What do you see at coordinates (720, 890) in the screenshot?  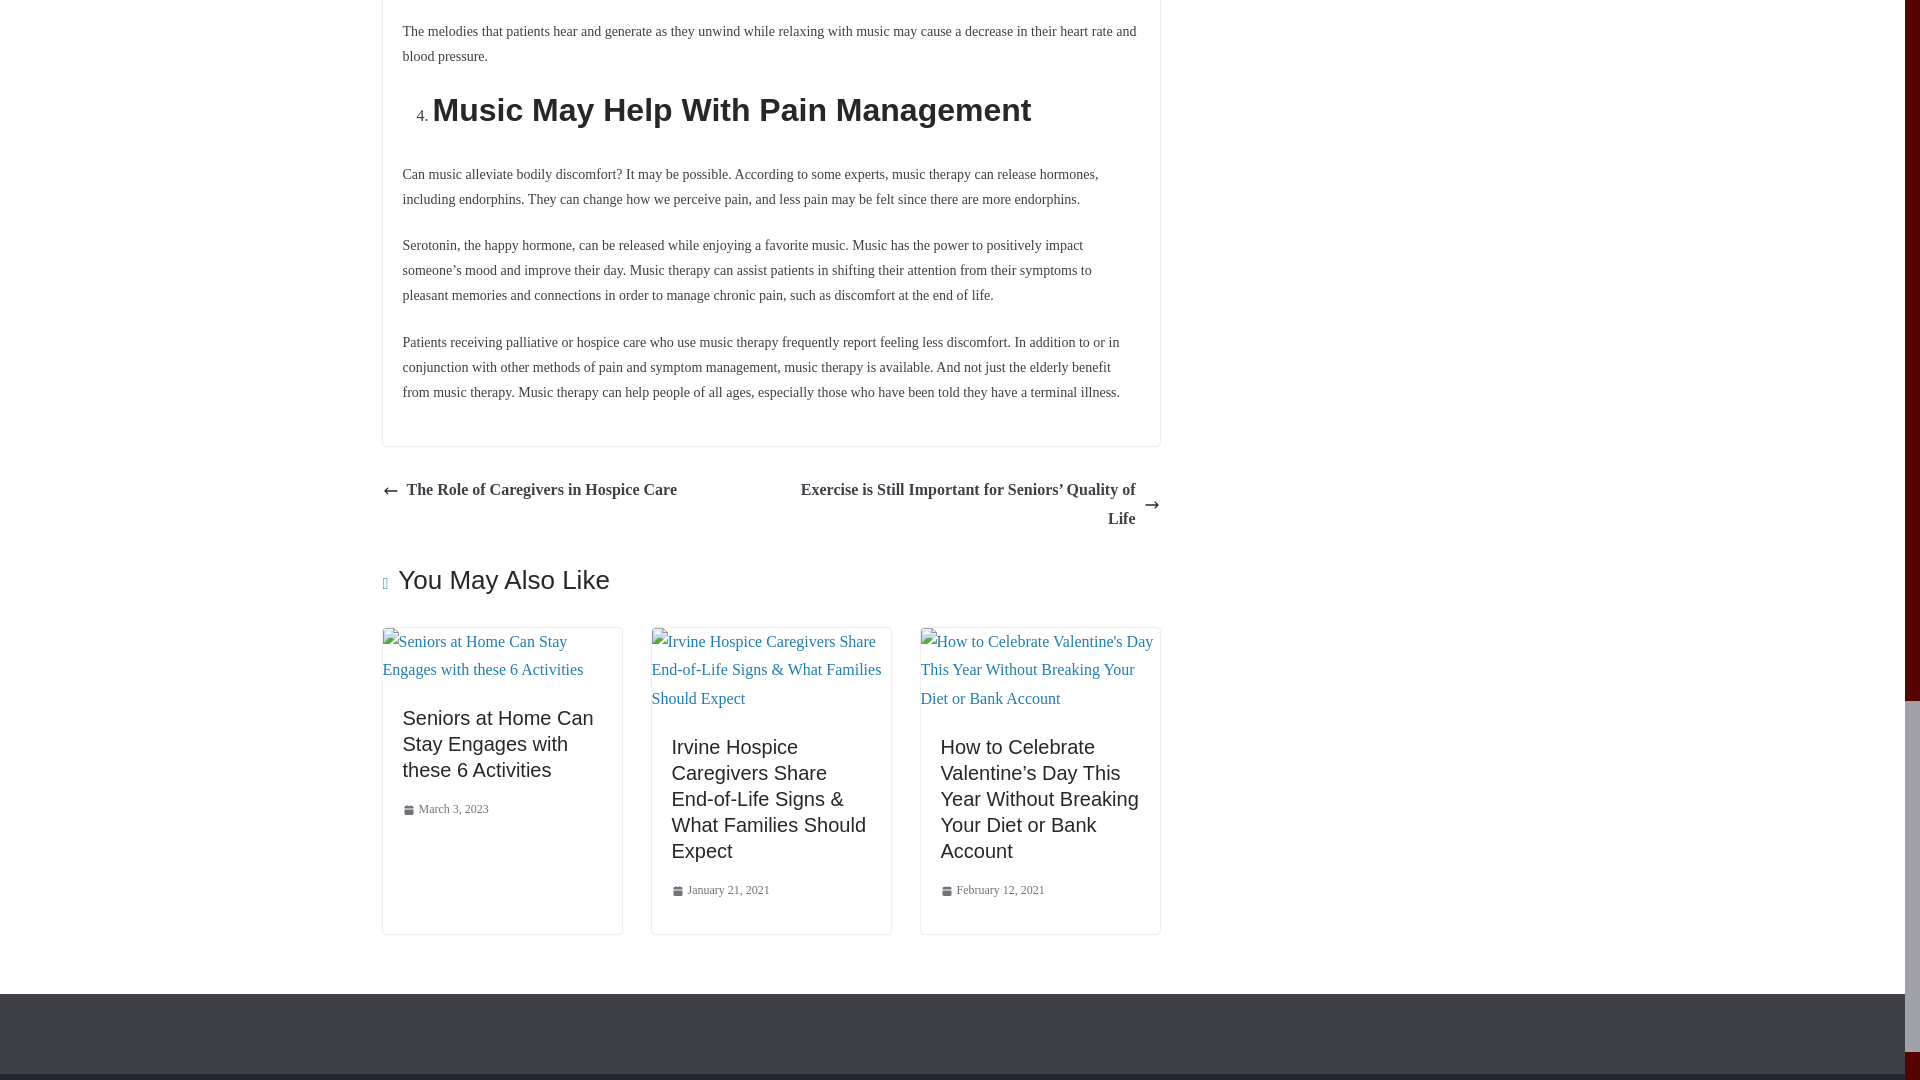 I see `7:00 am` at bounding box center [720, 890].